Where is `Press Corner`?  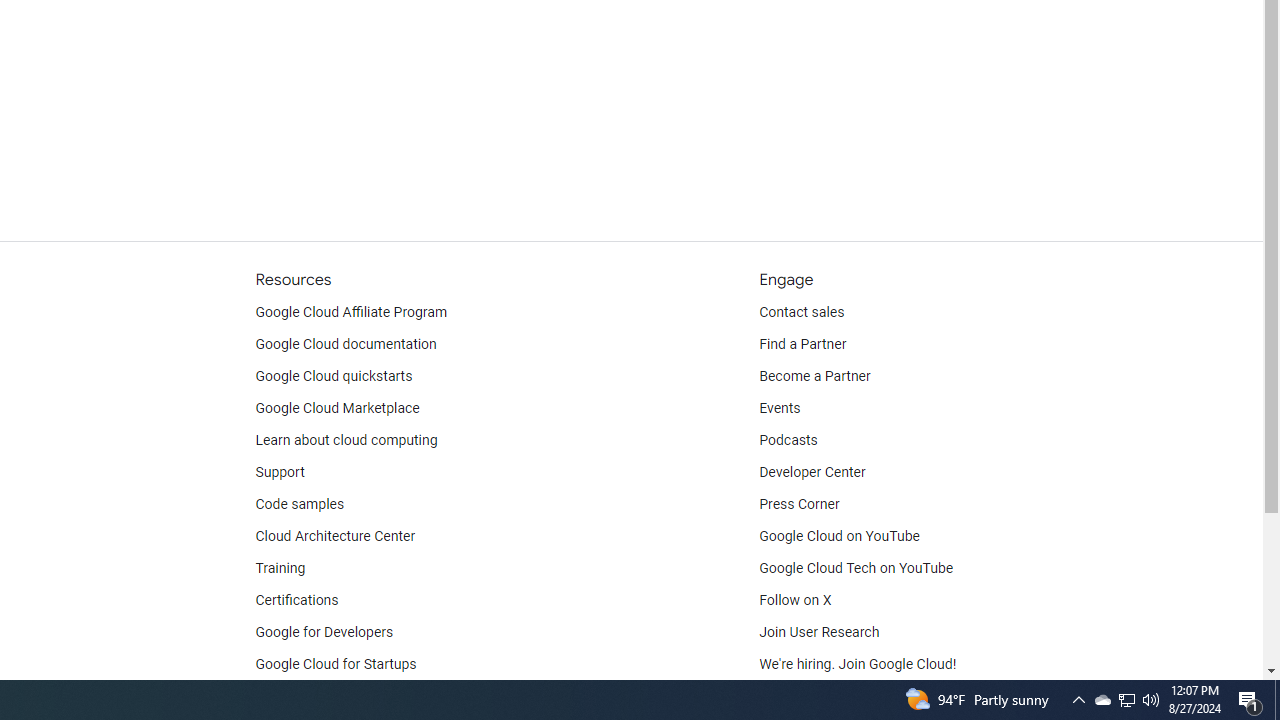
Press Corner is located at coordinates (799, 504).